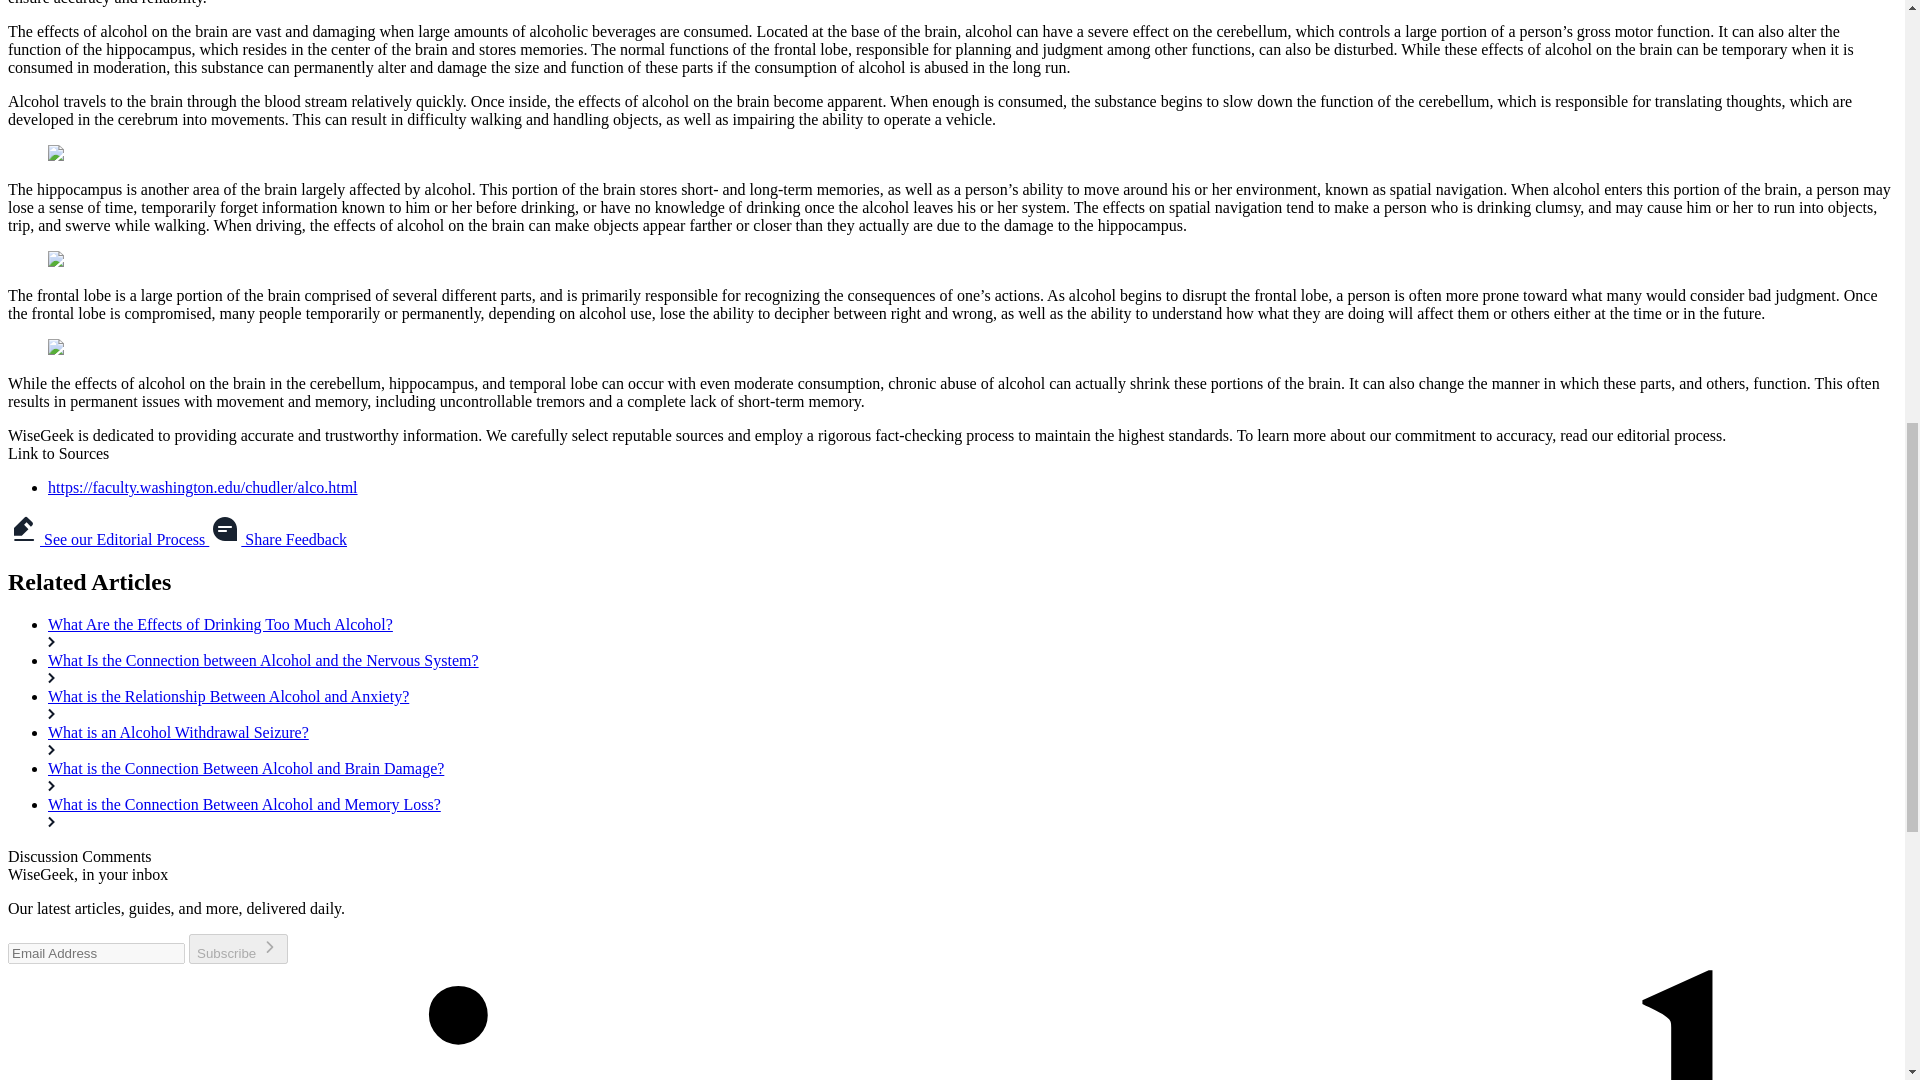  Describe the element at coordinates (278, 539) in the screenshot. I see `Share Feedback` at that location.